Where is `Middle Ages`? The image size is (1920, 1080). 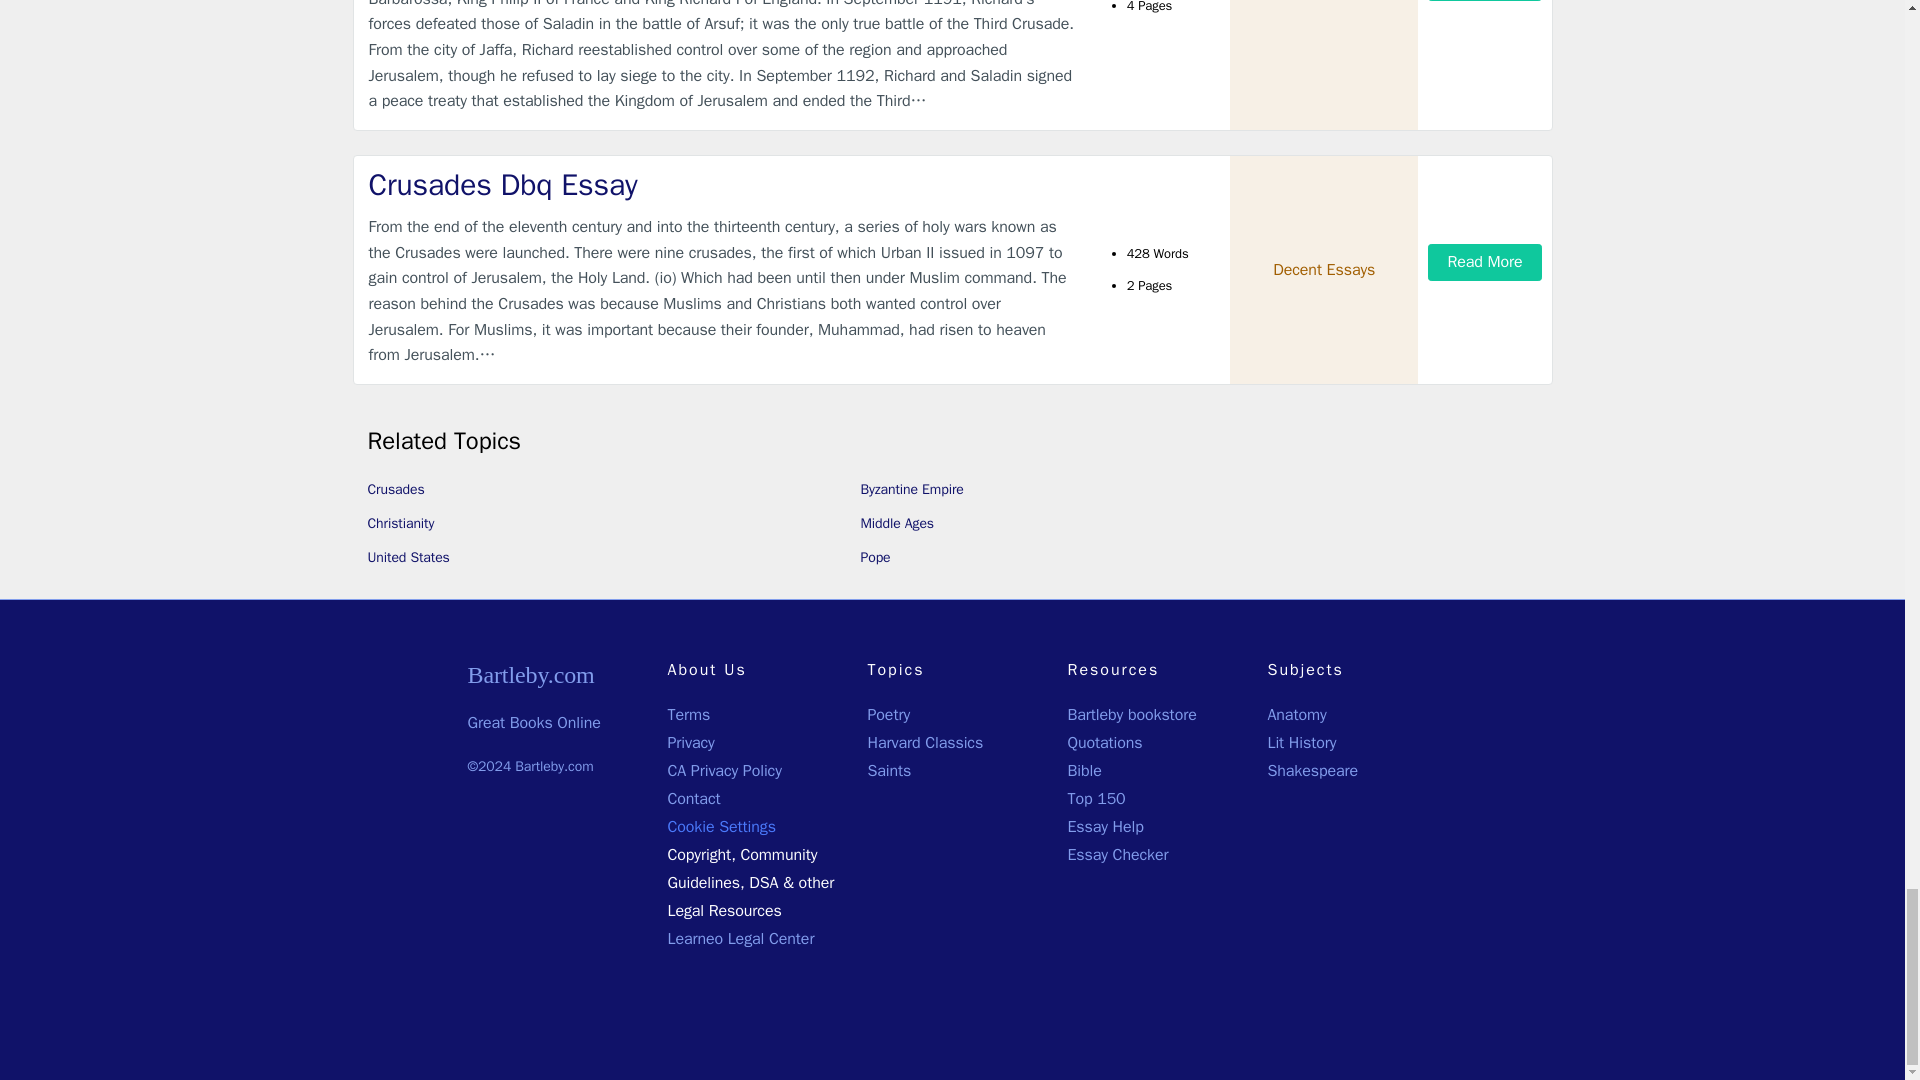 Middle Ages is located at coordinates (896, 524).